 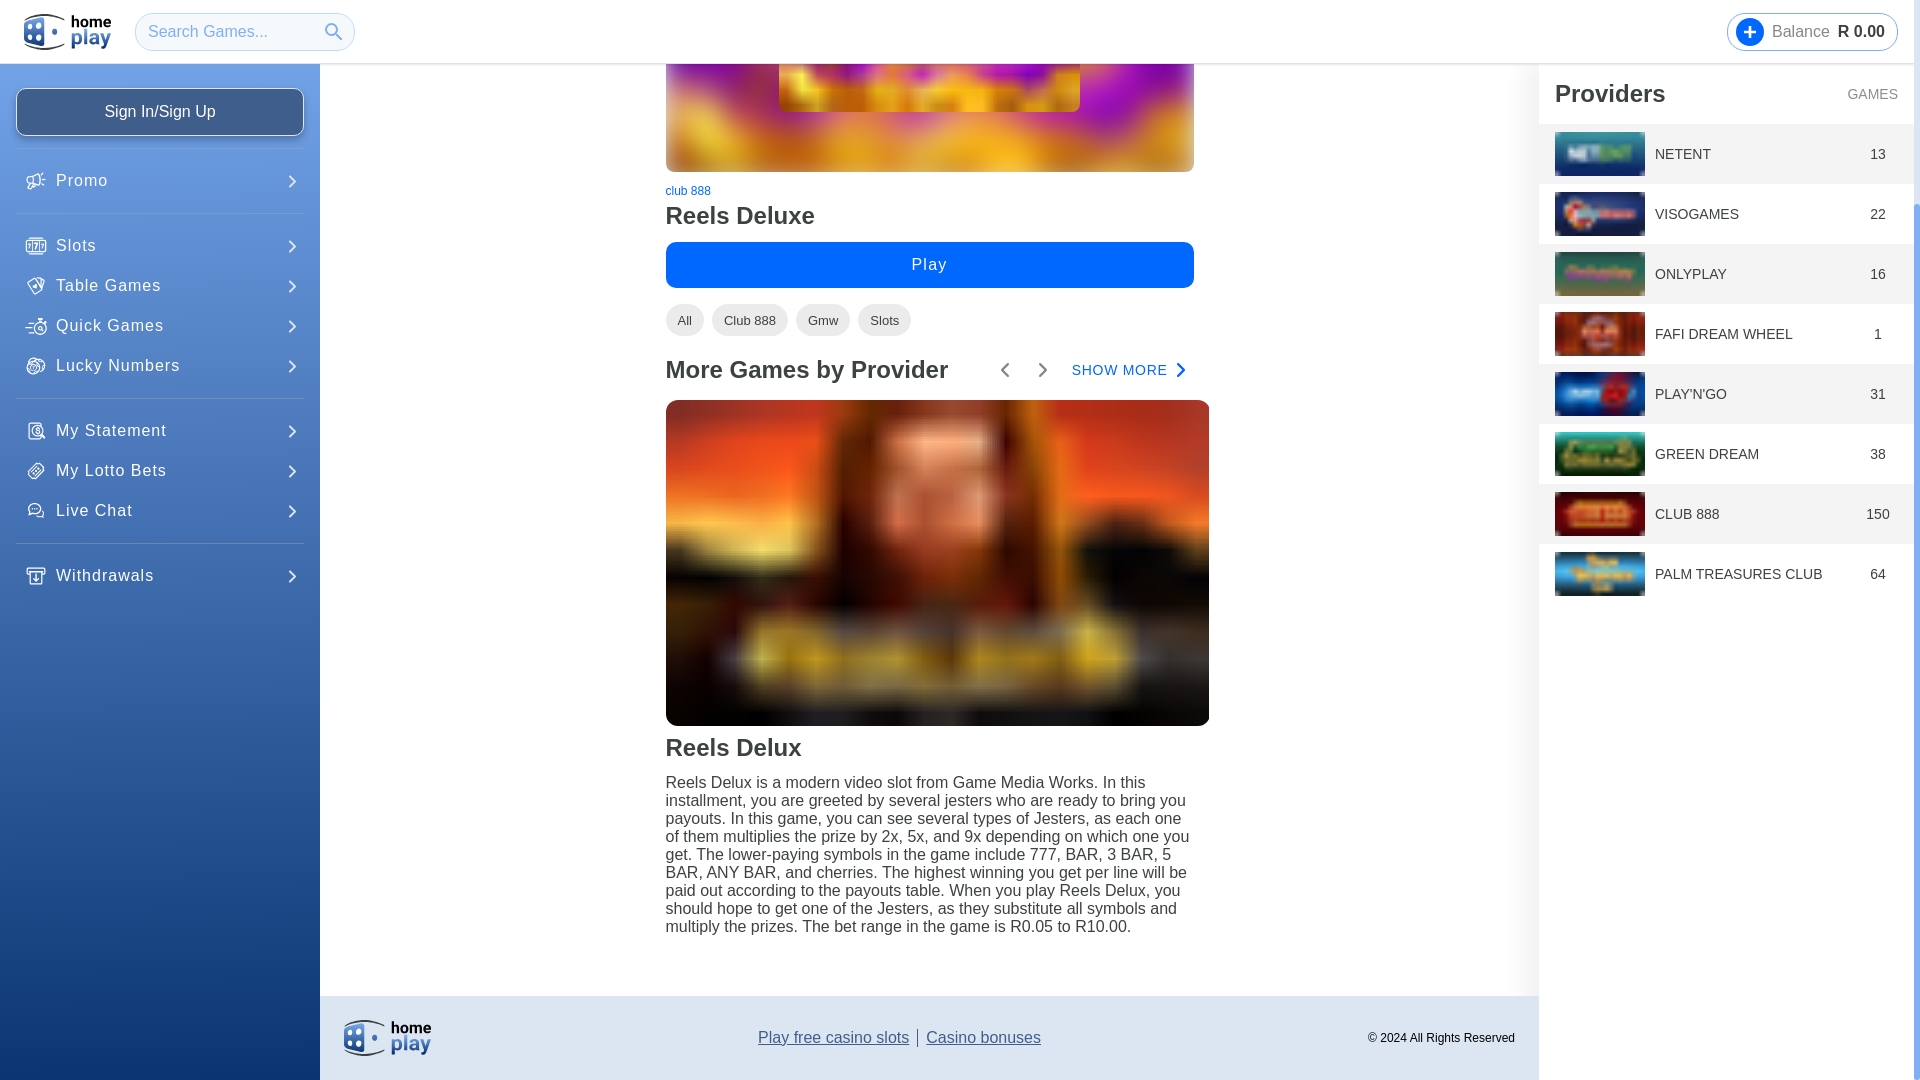 I want to click on SHOW MORE, so click(x=1126, y=370).